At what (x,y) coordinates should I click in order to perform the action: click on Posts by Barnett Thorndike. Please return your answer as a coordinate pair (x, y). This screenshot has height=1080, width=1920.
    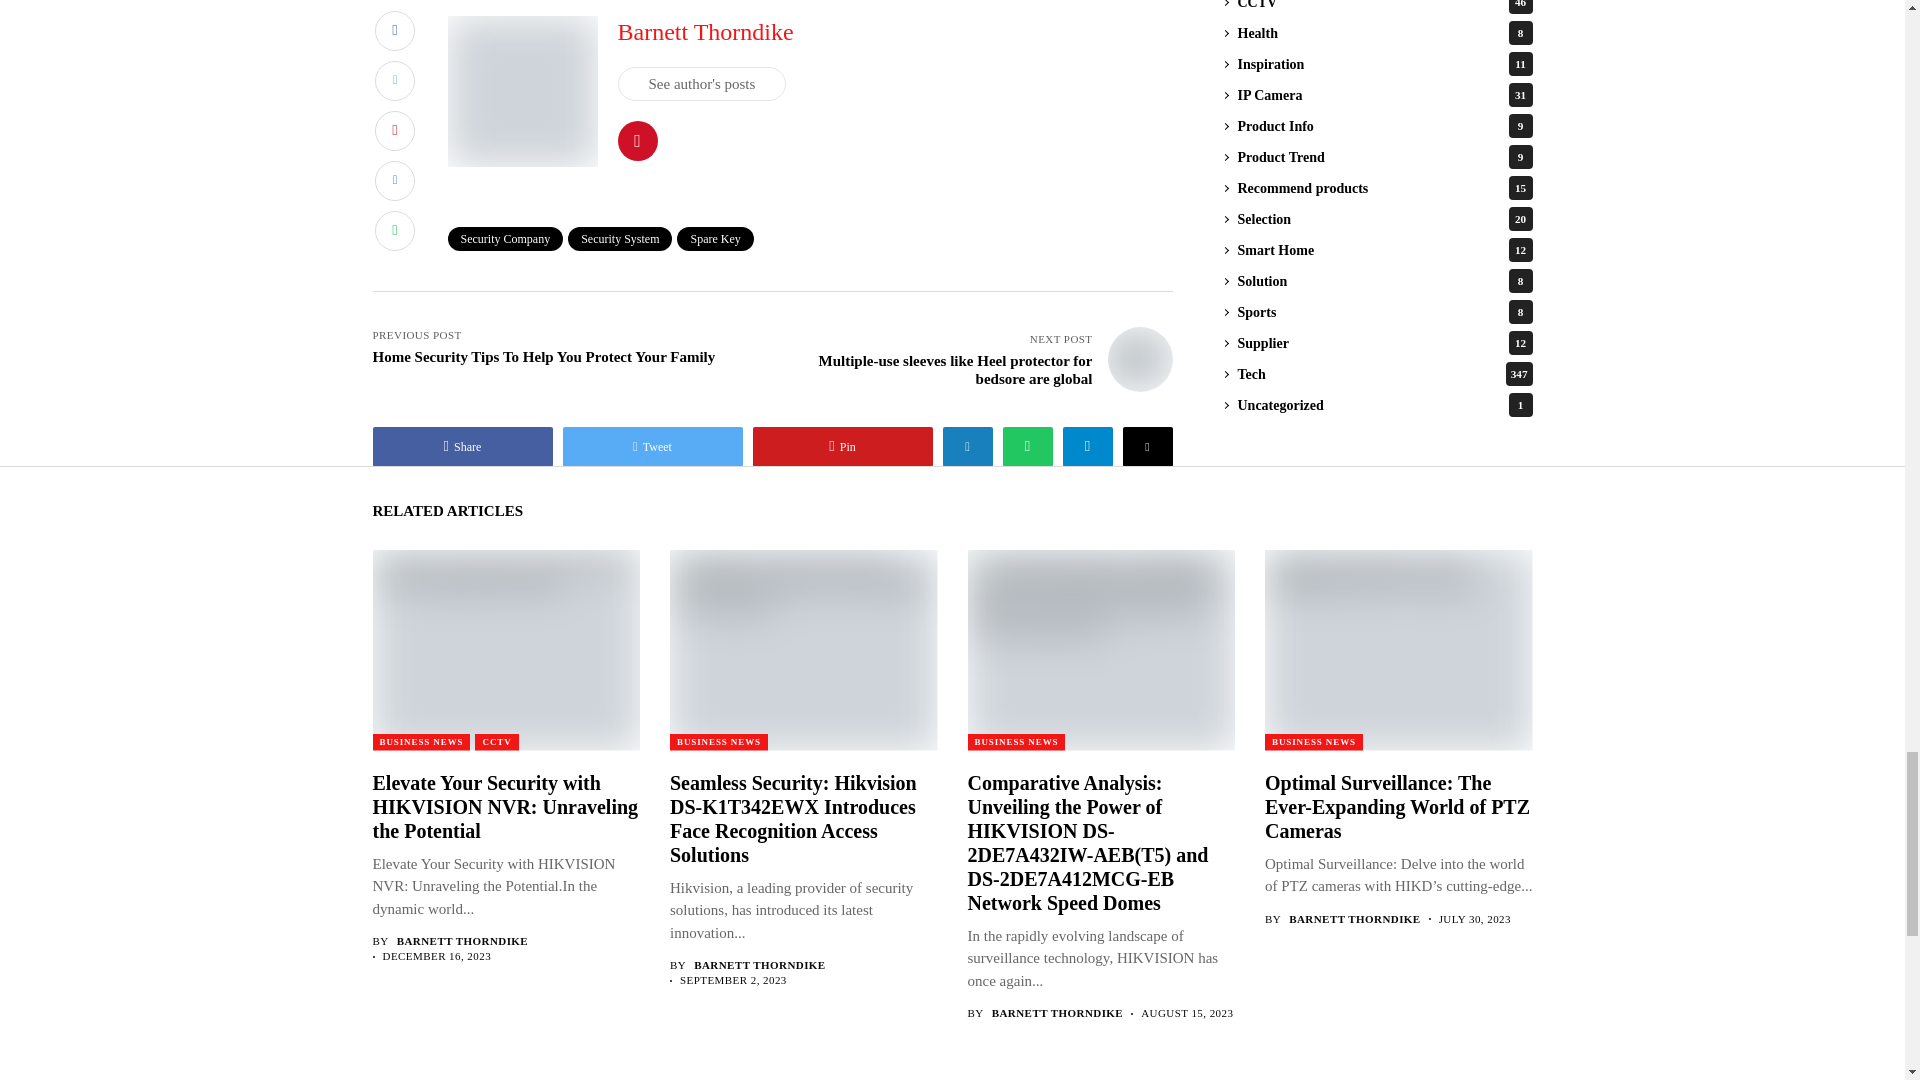
    Looking at the image, I should click on (462, 942).